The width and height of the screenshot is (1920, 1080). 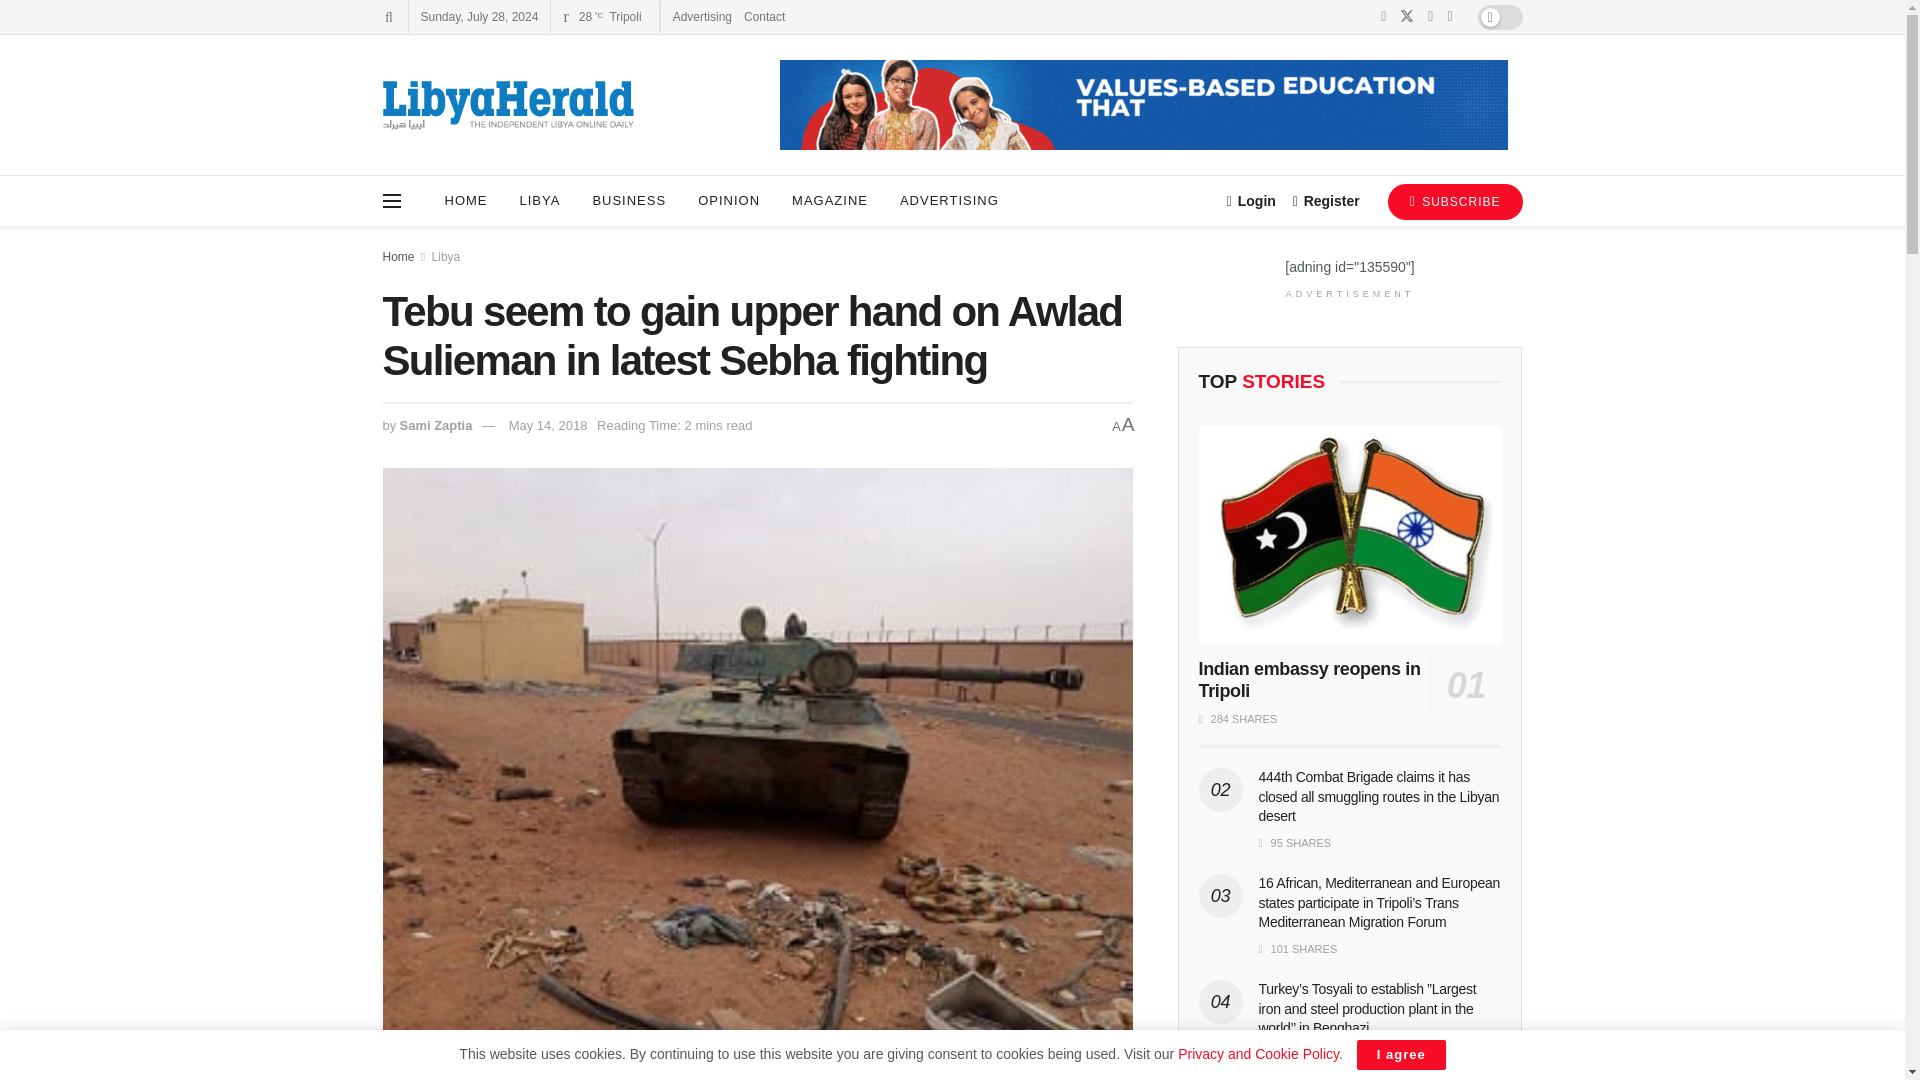 I want to click on LIBYA, so click(x=540, y=200).